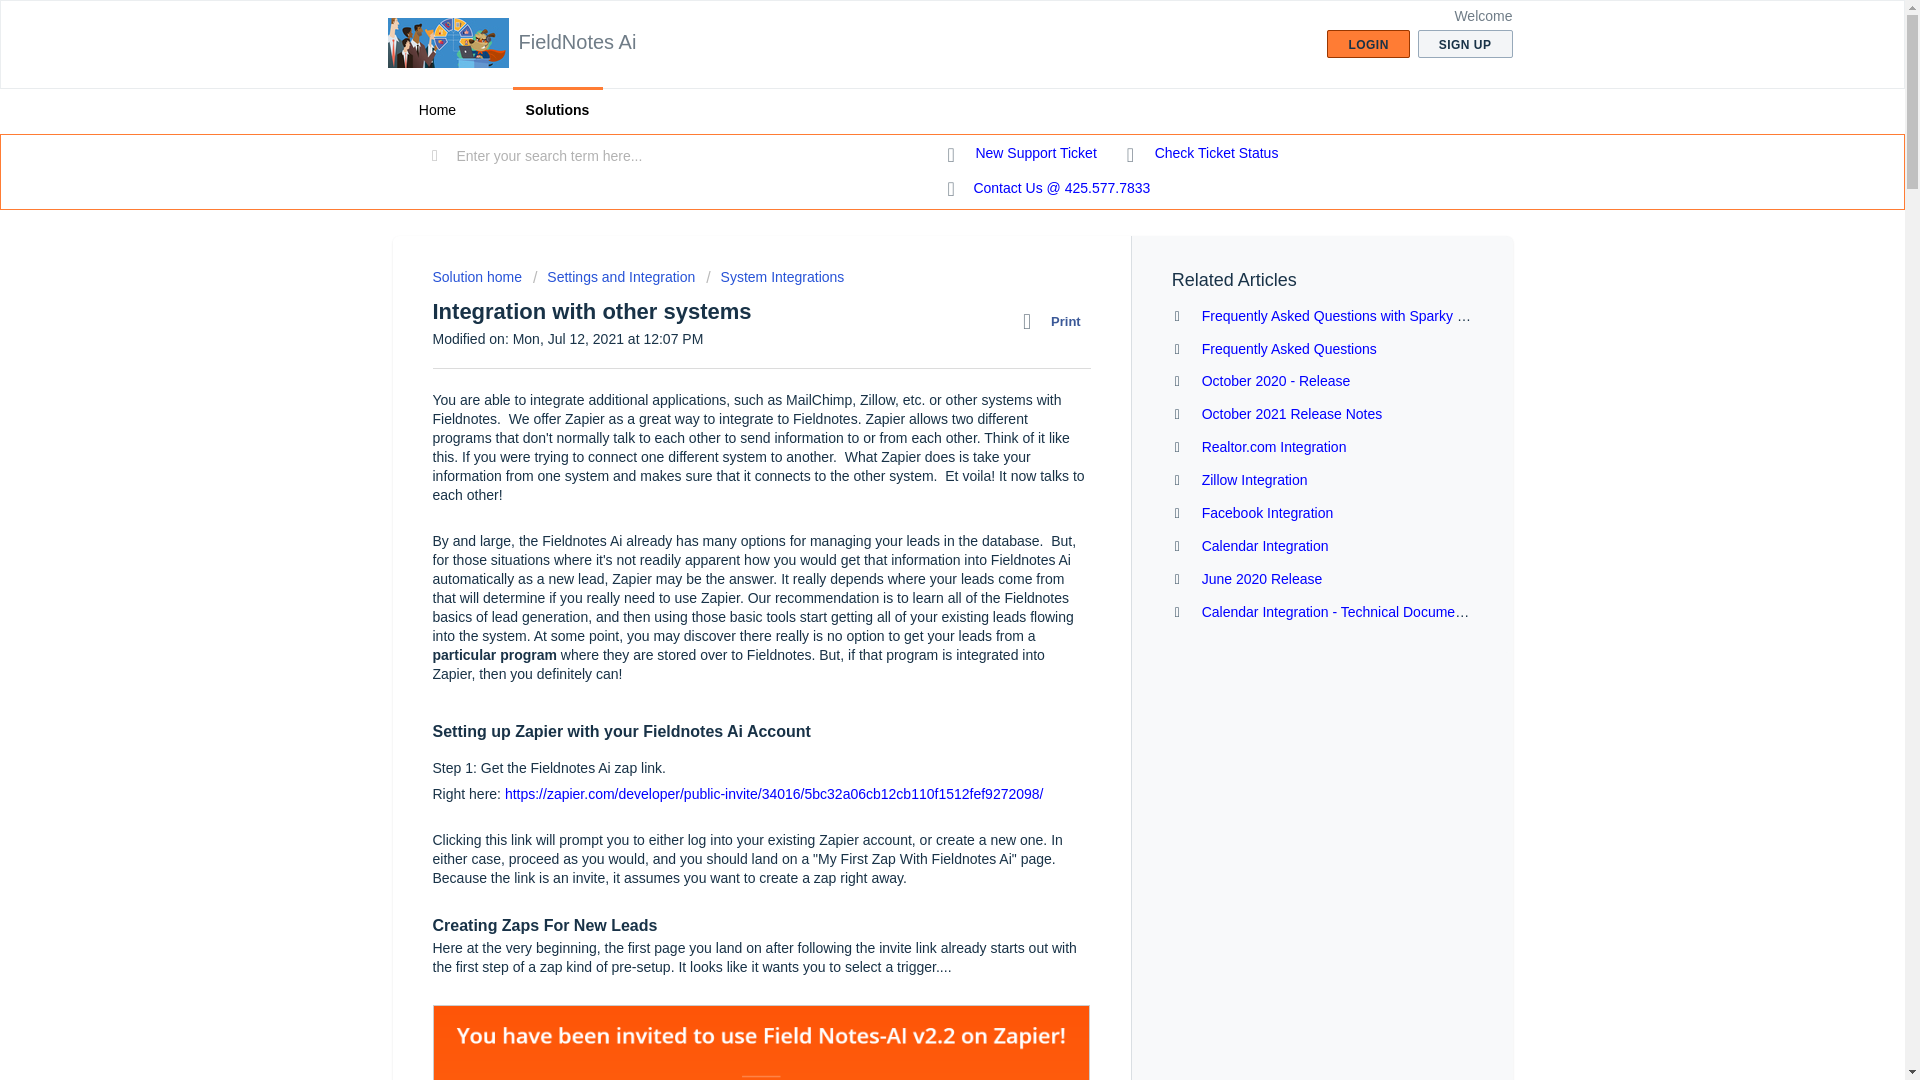  I want to click on Check Ticket Status, so click(1202, 154).